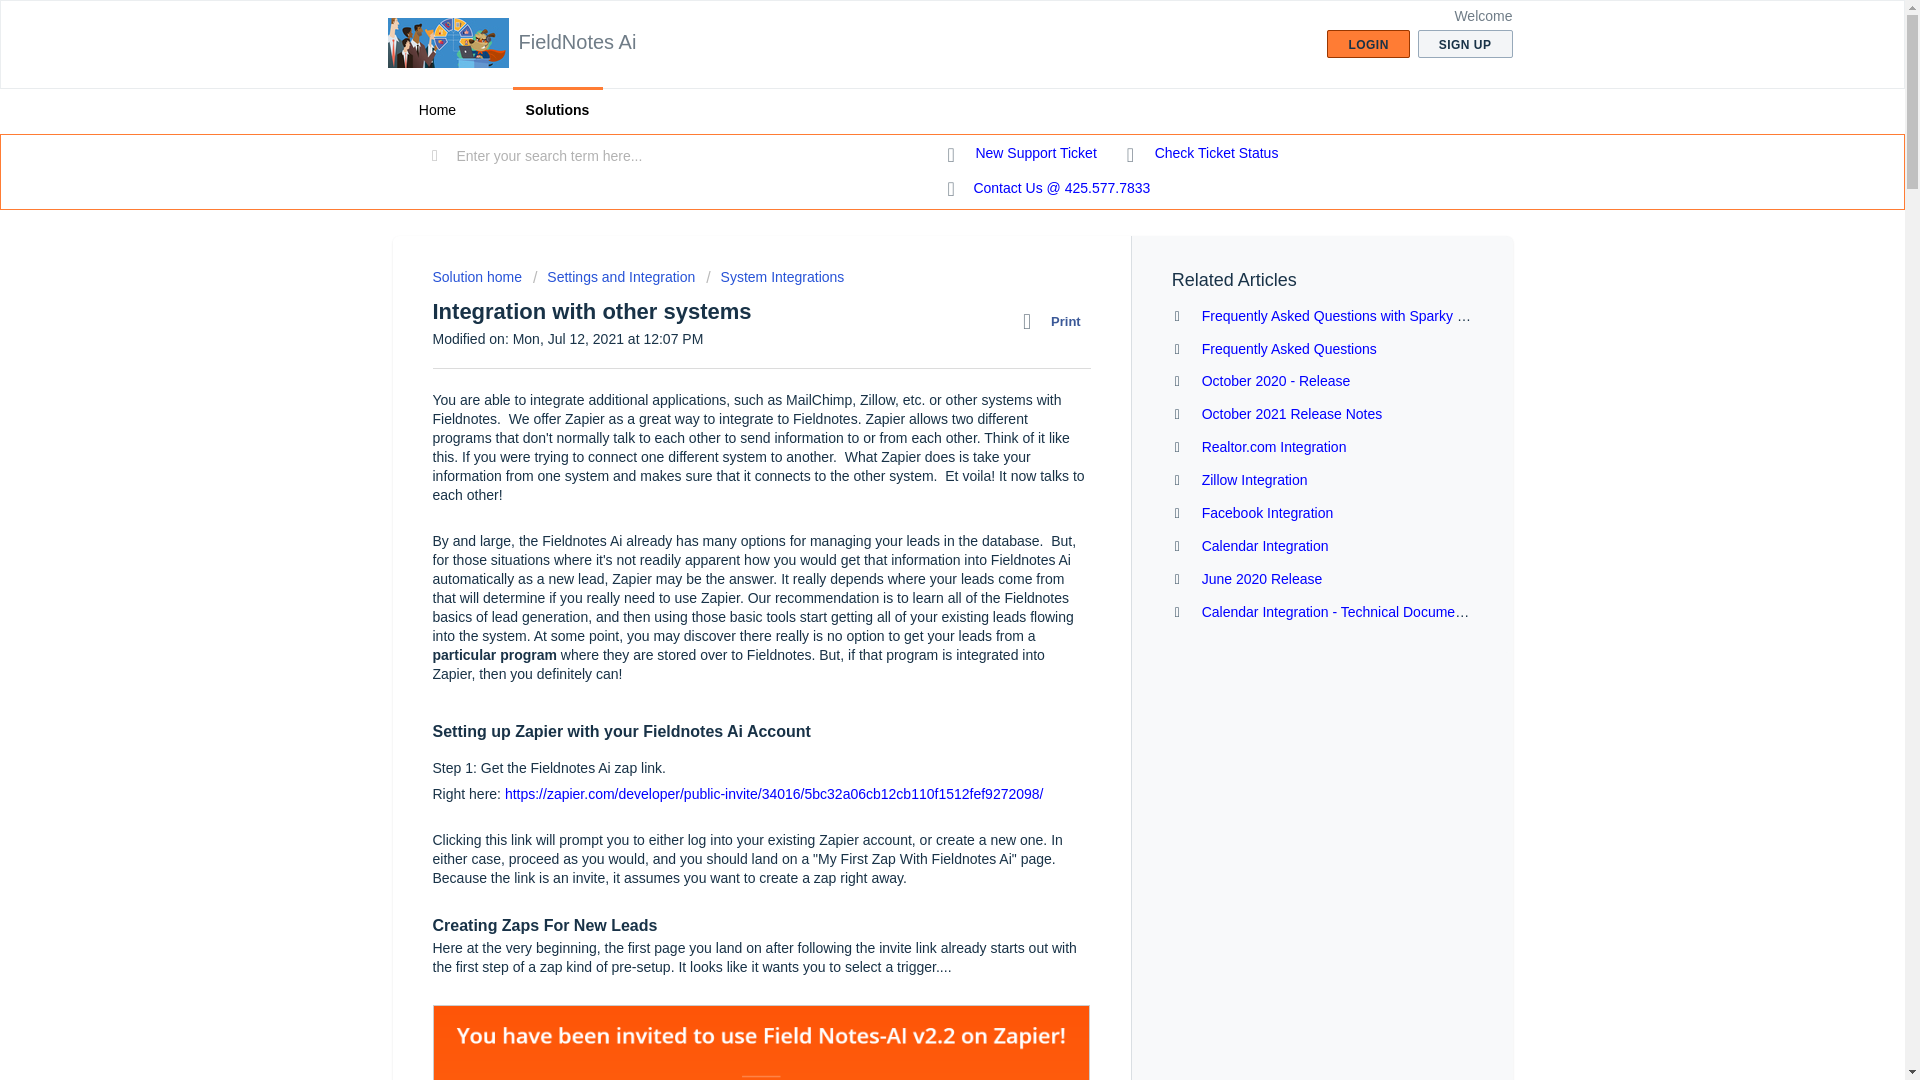  I want to click on Check Ticket Status, so click(1202, 154).